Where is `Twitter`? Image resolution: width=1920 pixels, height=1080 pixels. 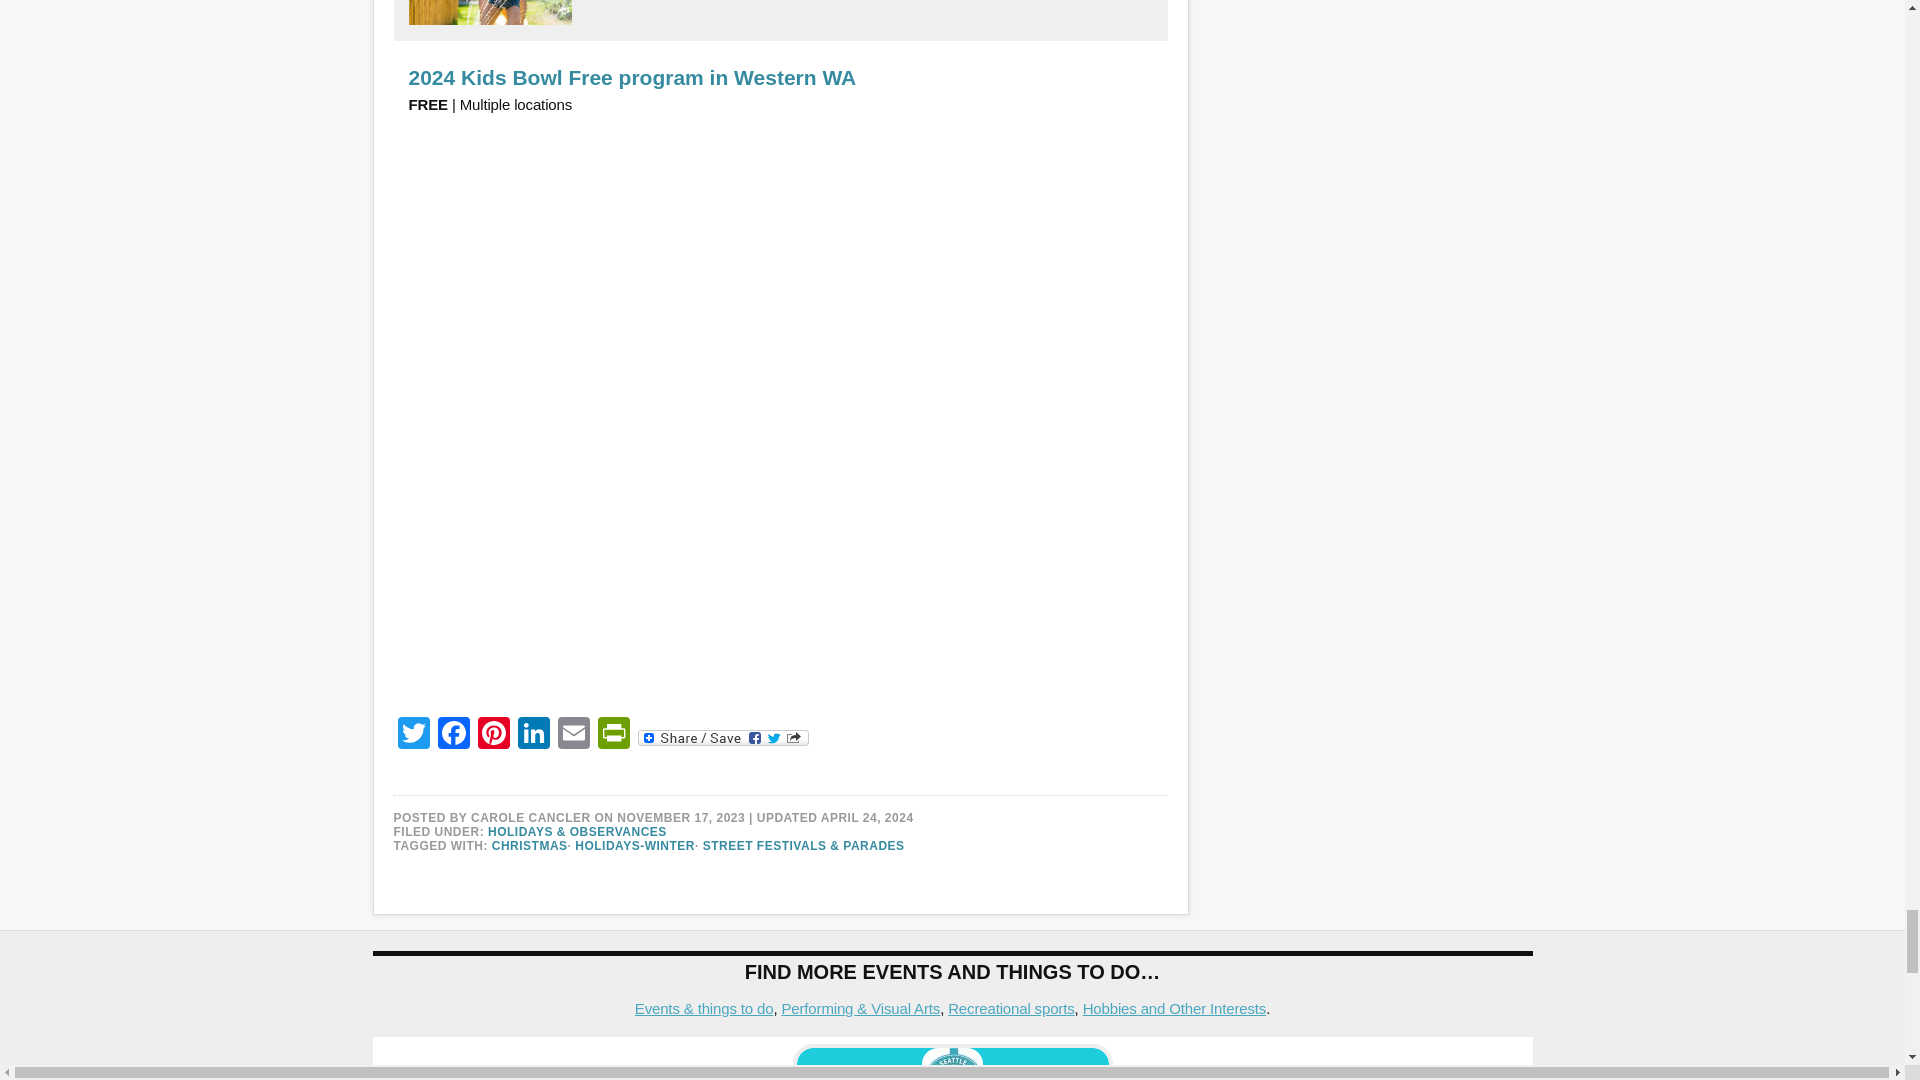 Twitter is located at coordinates (413, 735).